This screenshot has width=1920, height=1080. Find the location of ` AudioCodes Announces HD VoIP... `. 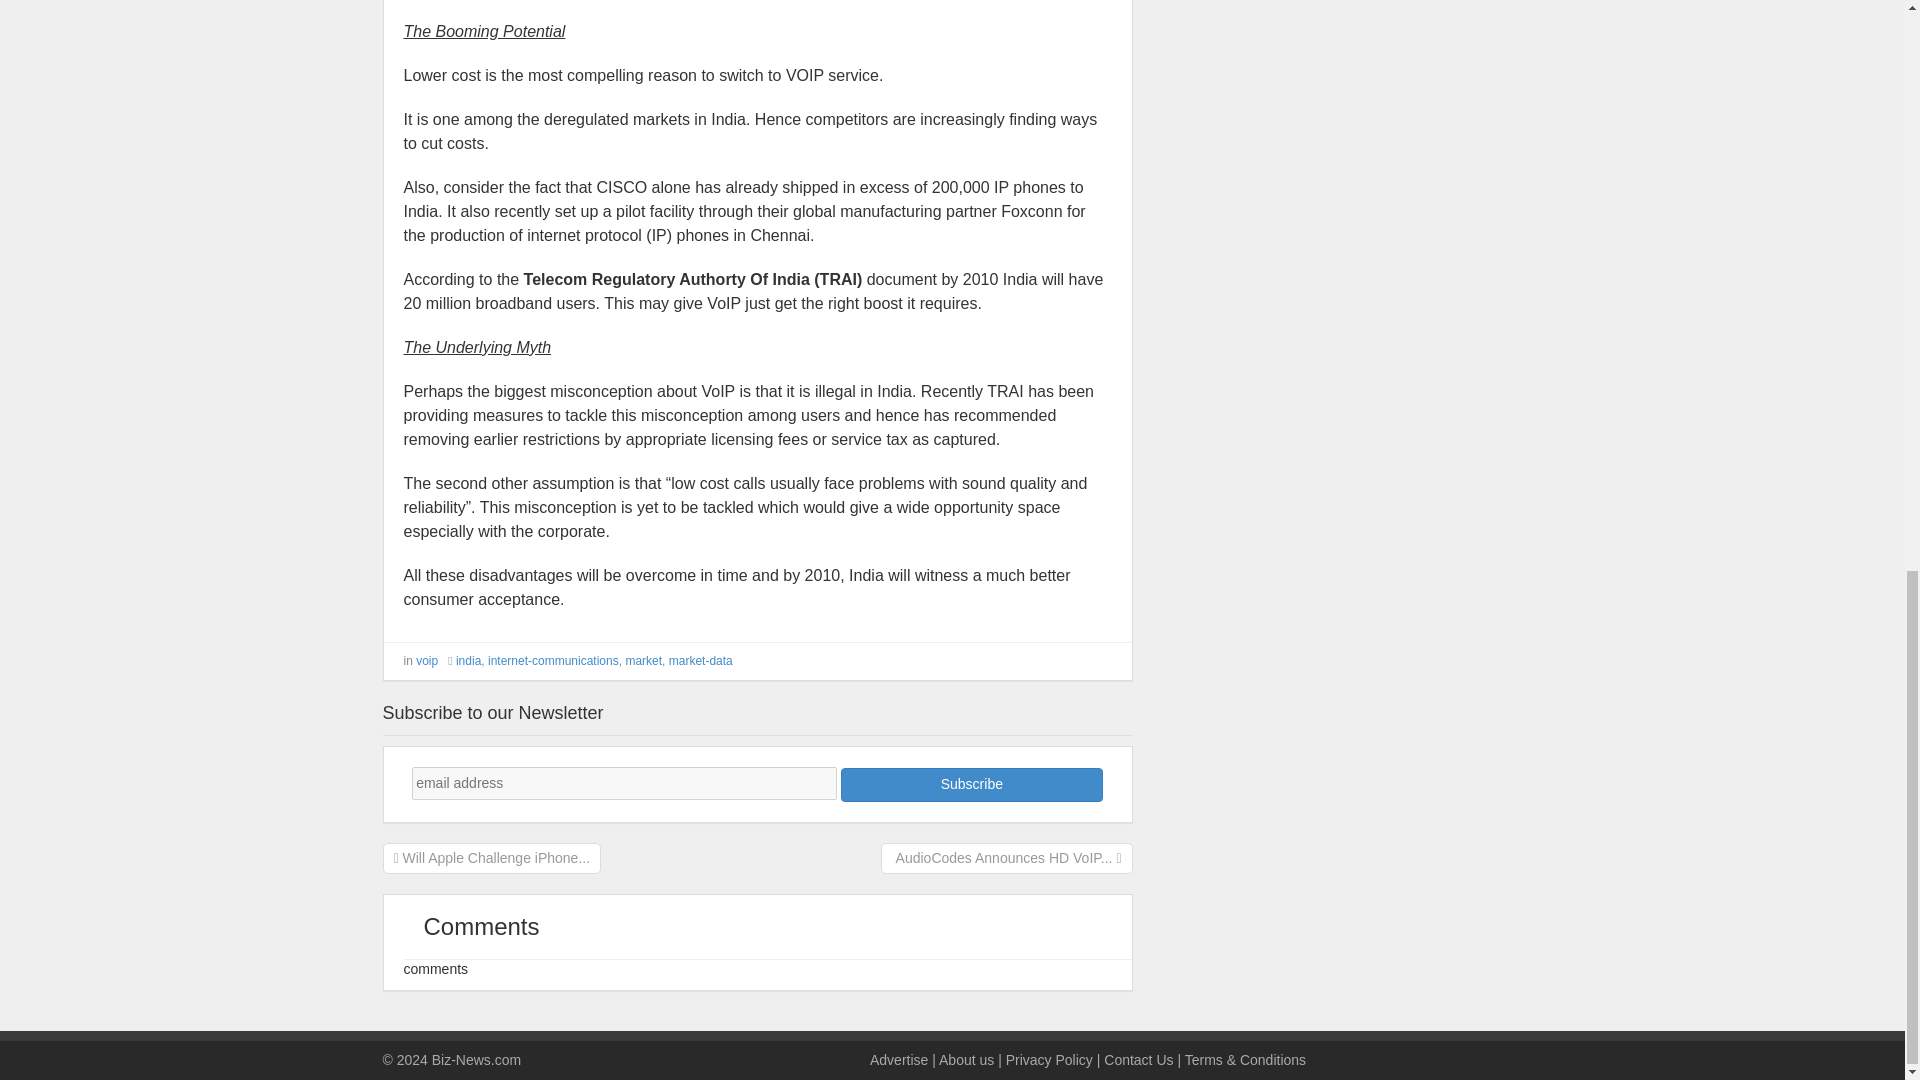

 AudioCodes Announces HD VoIP...  is located at coordinates (1006, 856).